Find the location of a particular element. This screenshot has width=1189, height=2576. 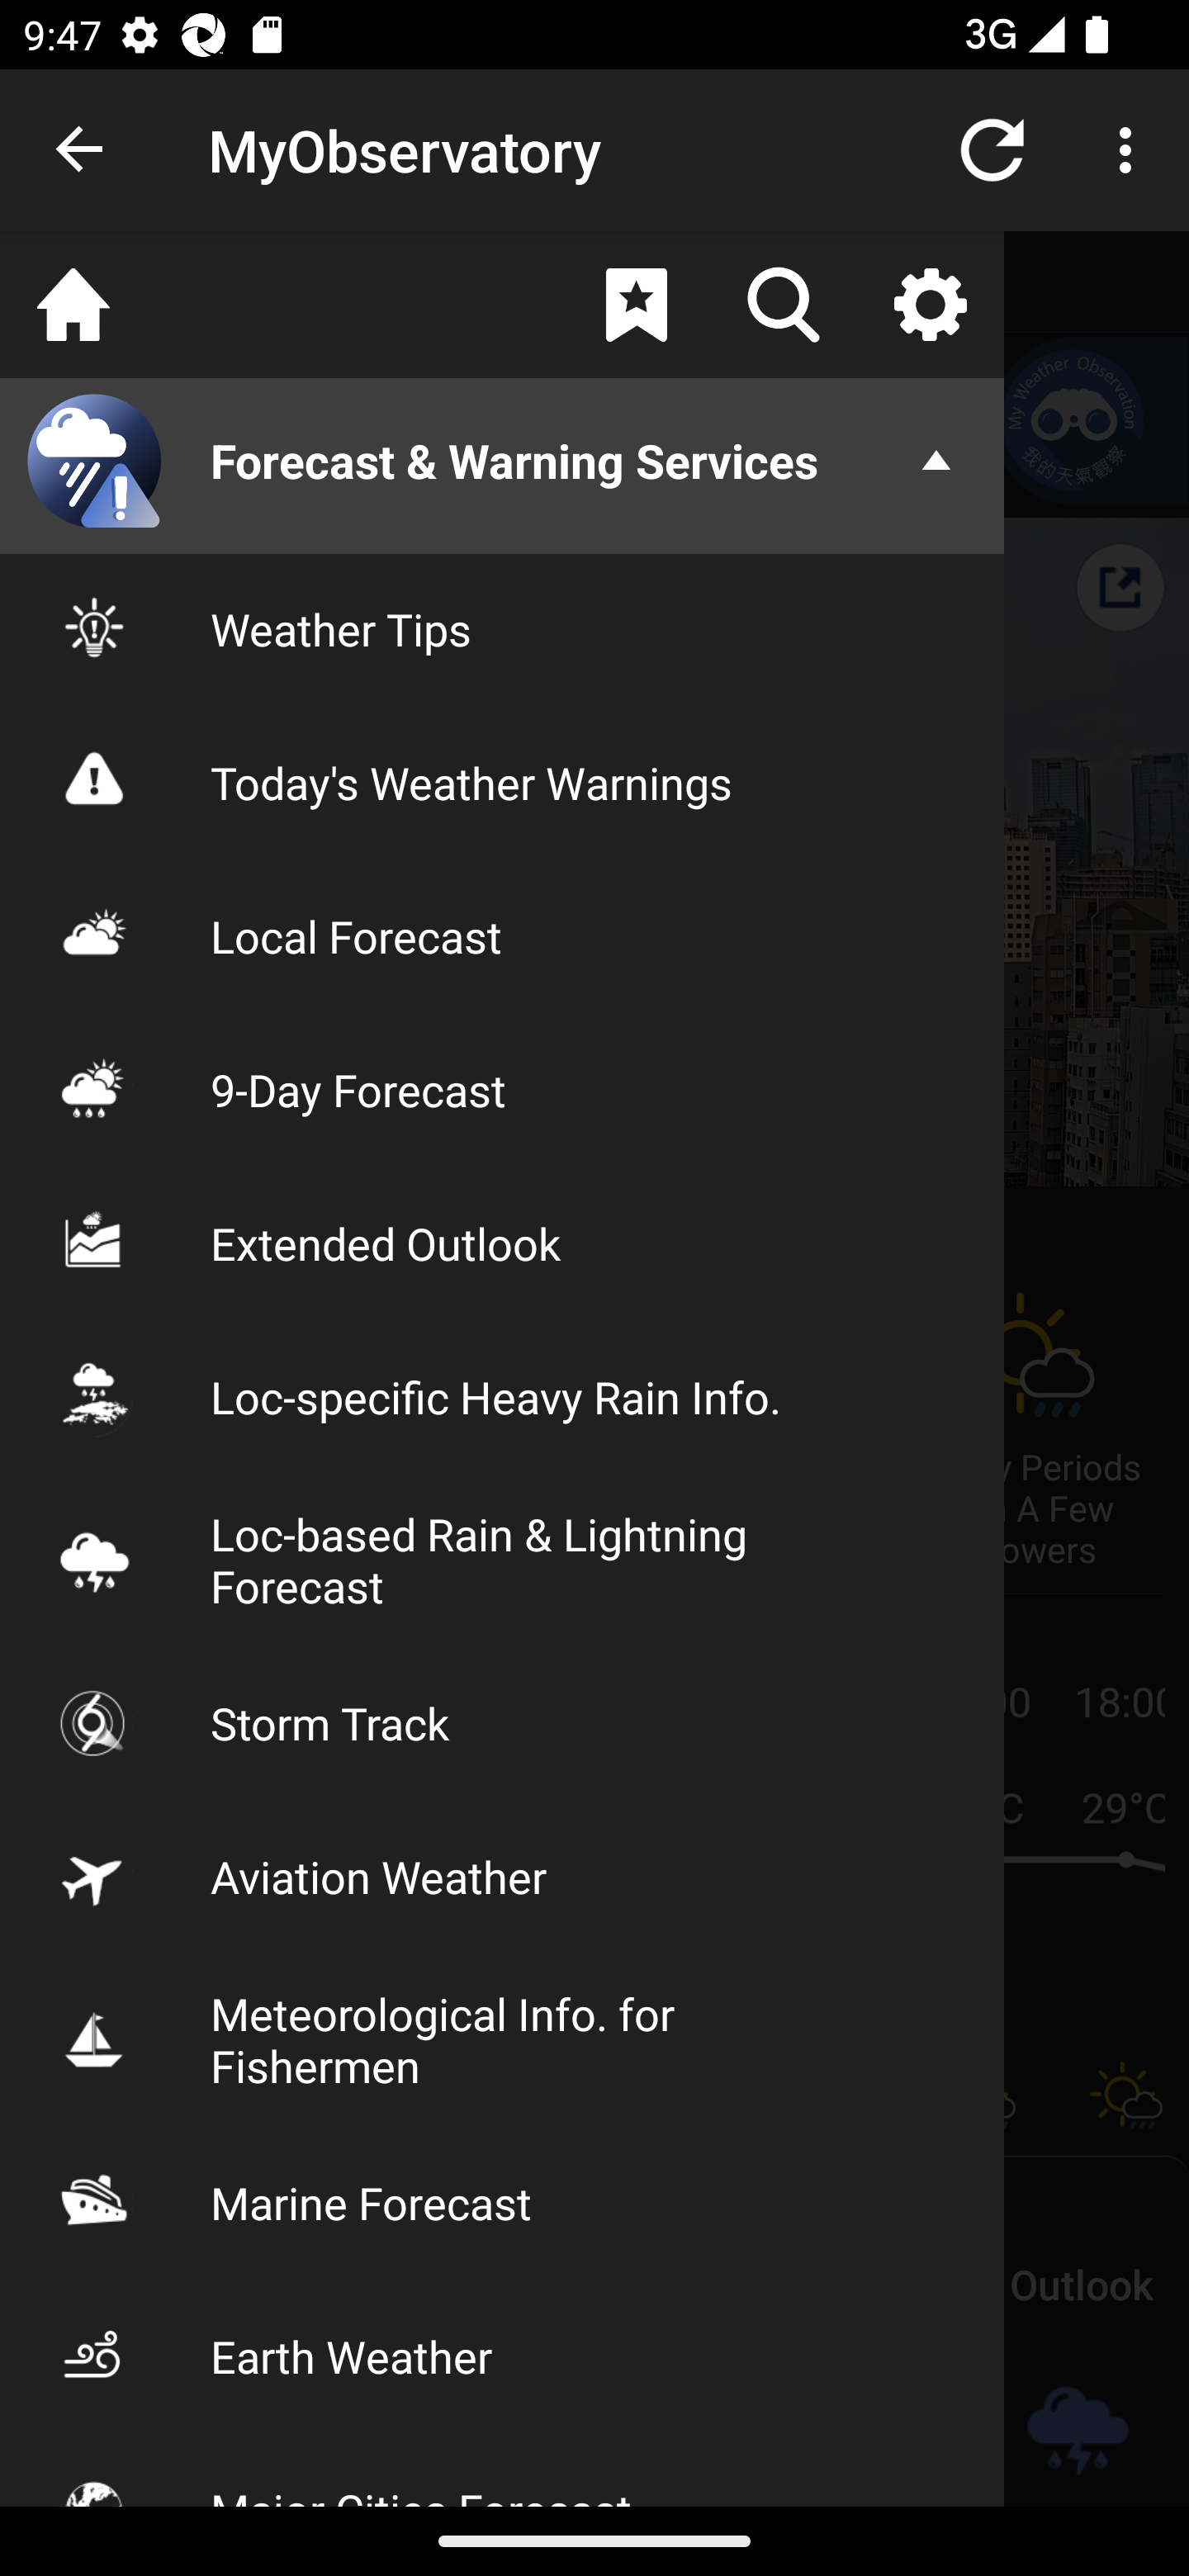

Search Unselected is located at coordinates (783, 305).